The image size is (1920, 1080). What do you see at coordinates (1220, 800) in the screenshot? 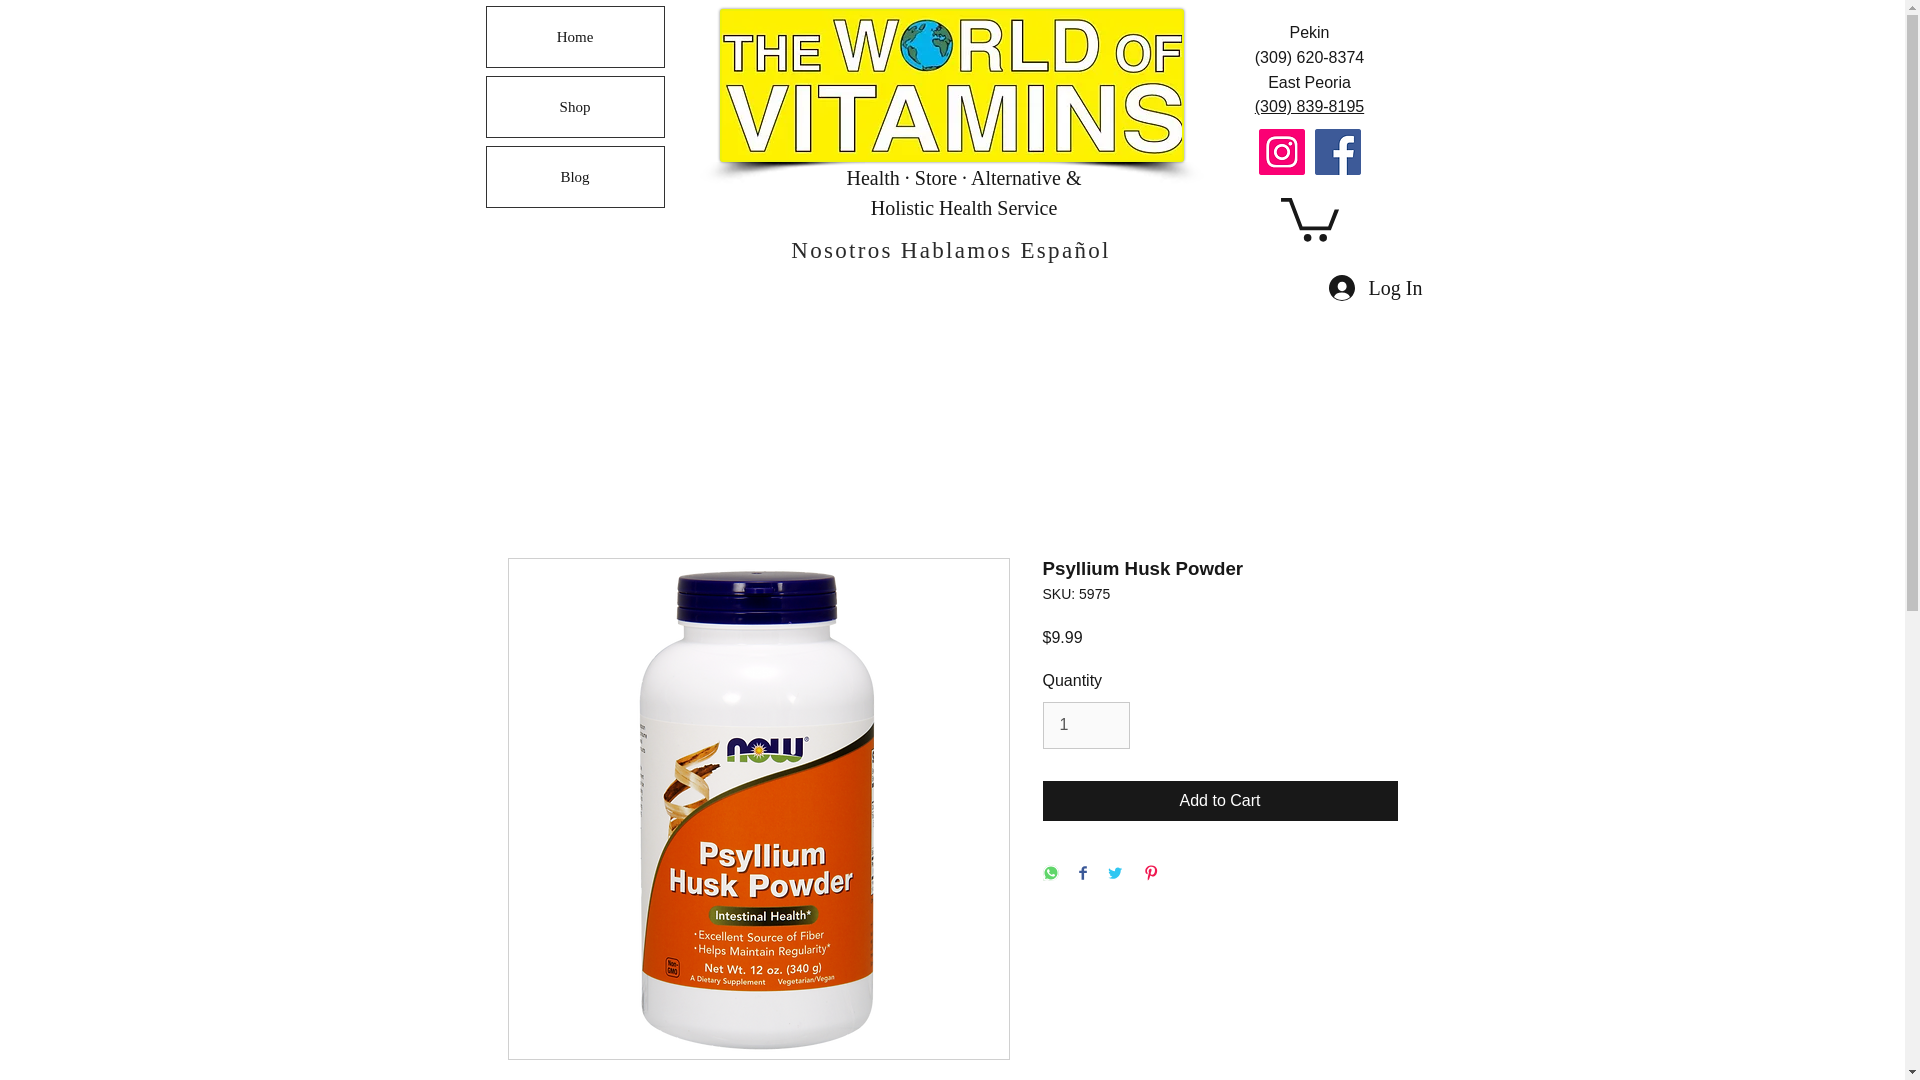
I see `Add to Cart` at bounding box center [1220, 800].